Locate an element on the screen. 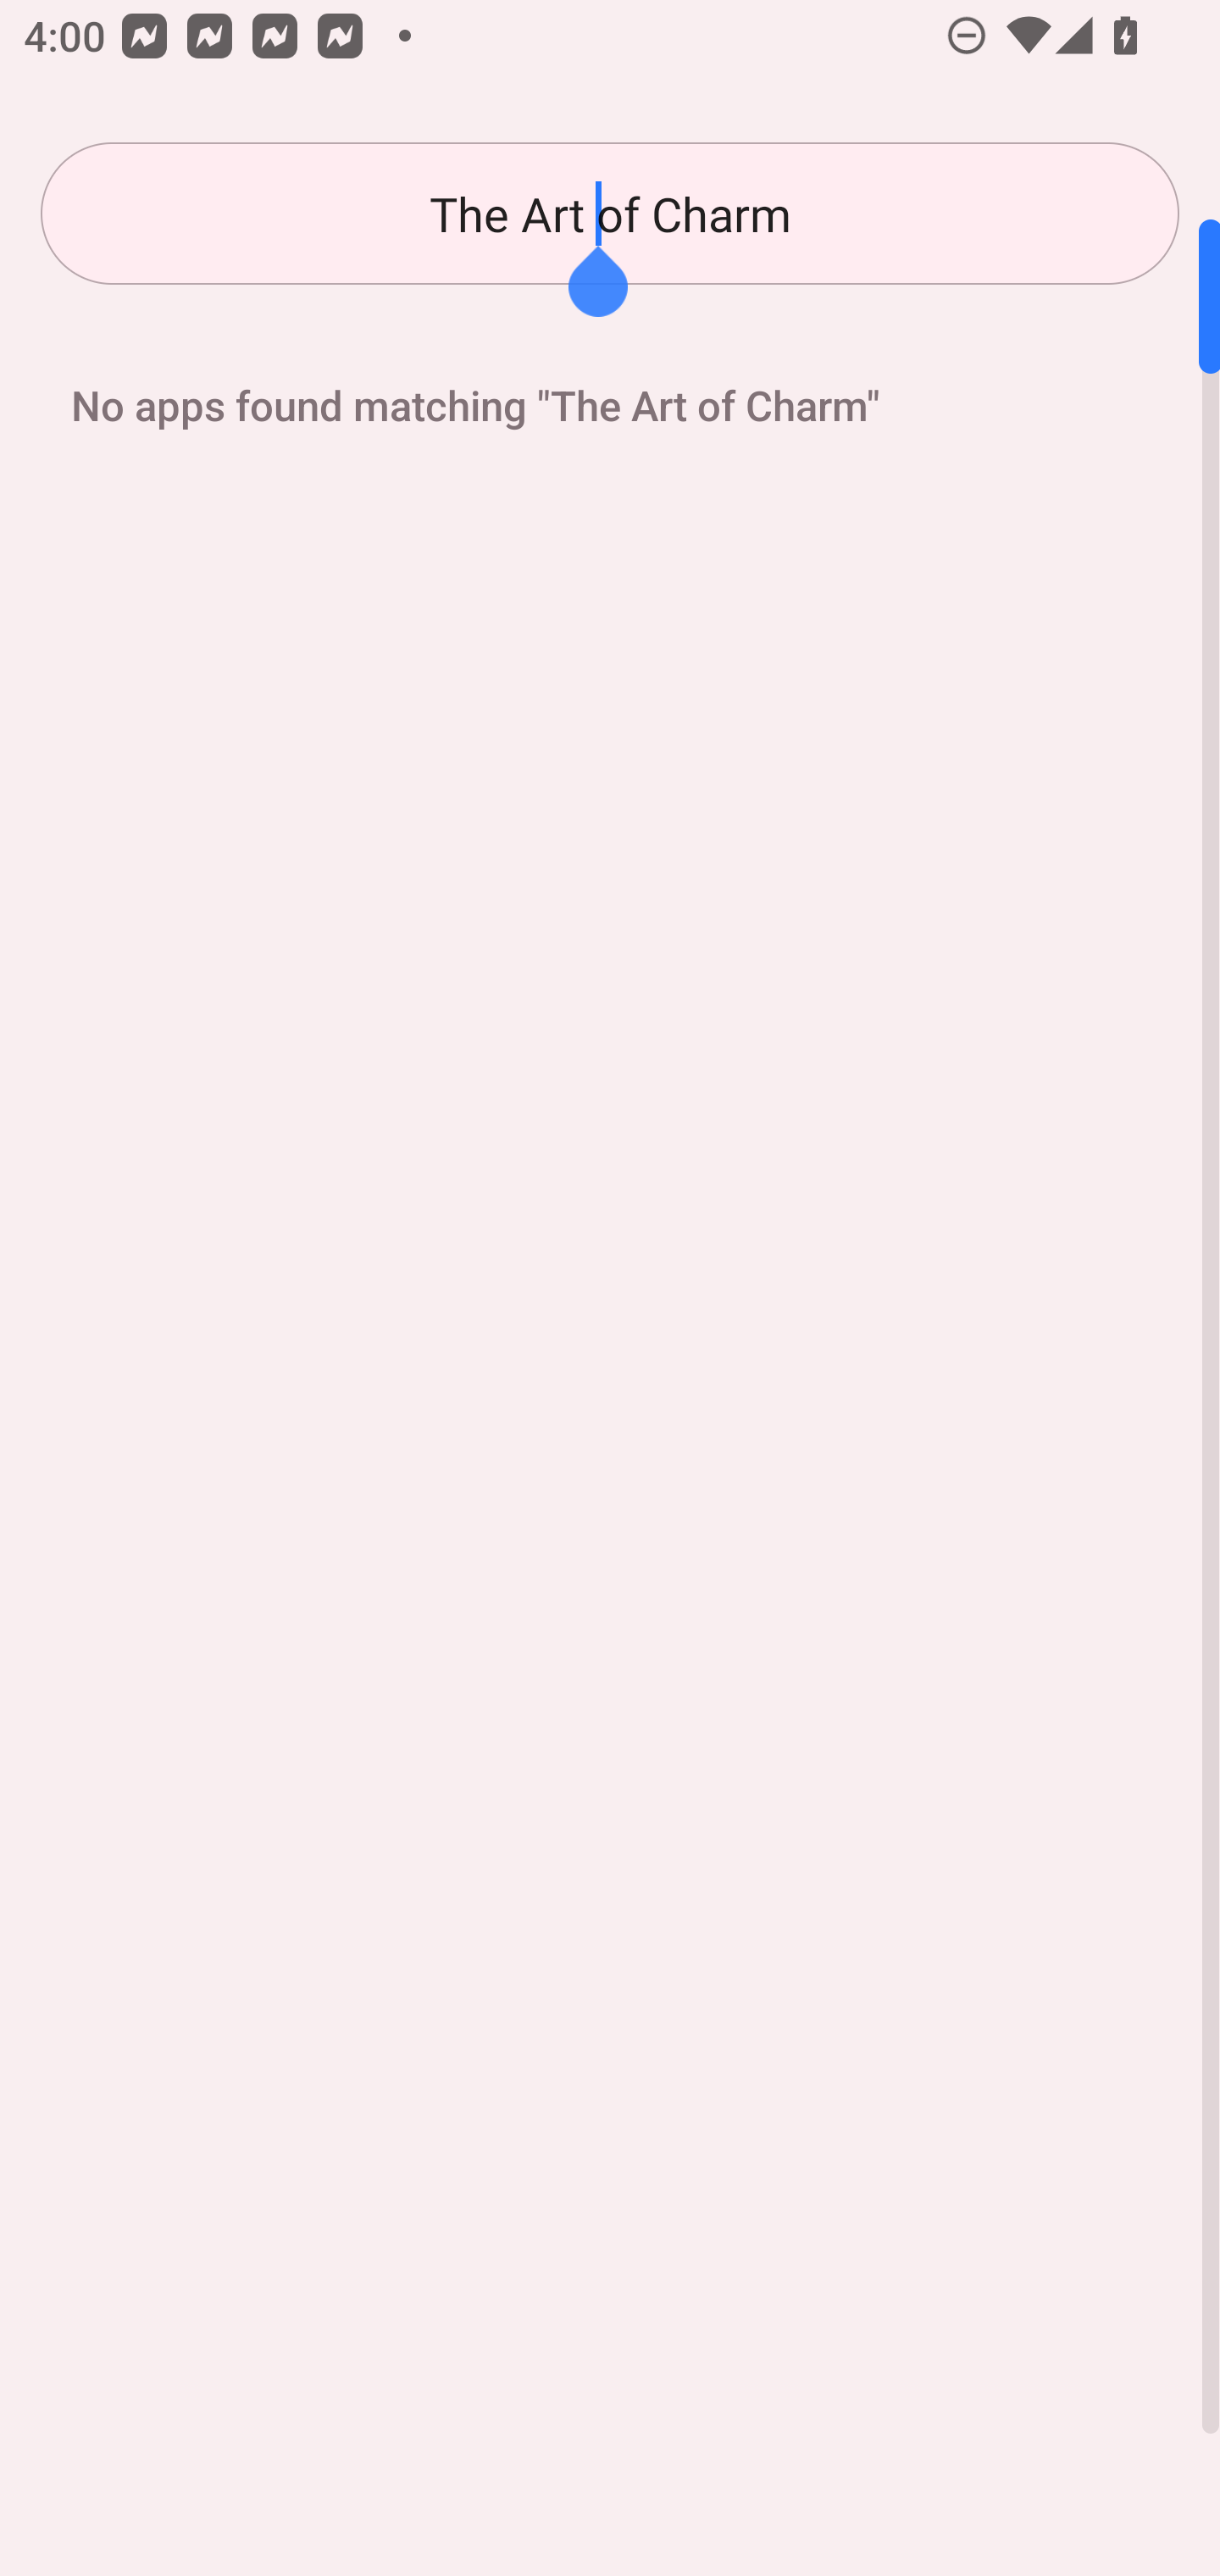 The width and height of the screenshot is (1220, 2576). The Art of Charm is located at coordinates (610, 214).